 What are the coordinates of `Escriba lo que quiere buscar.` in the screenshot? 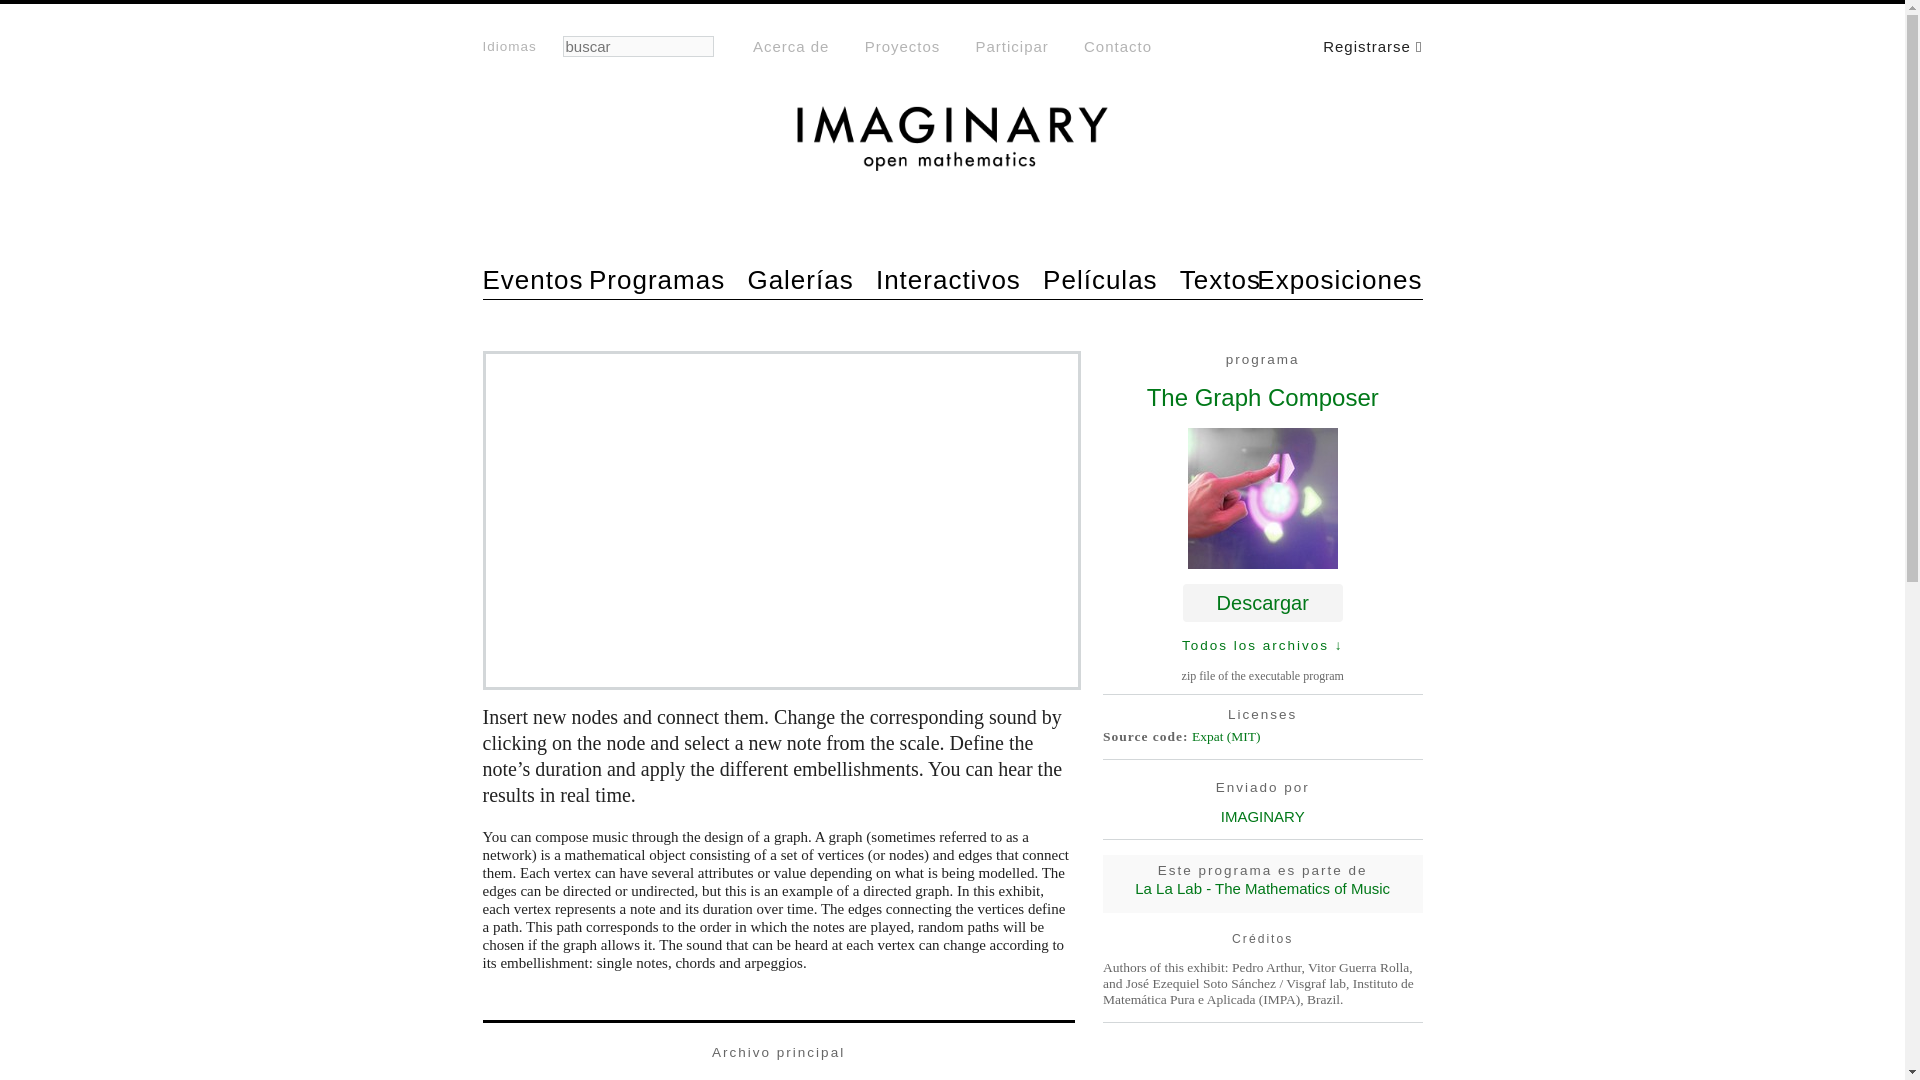 It's located at (637, 46).